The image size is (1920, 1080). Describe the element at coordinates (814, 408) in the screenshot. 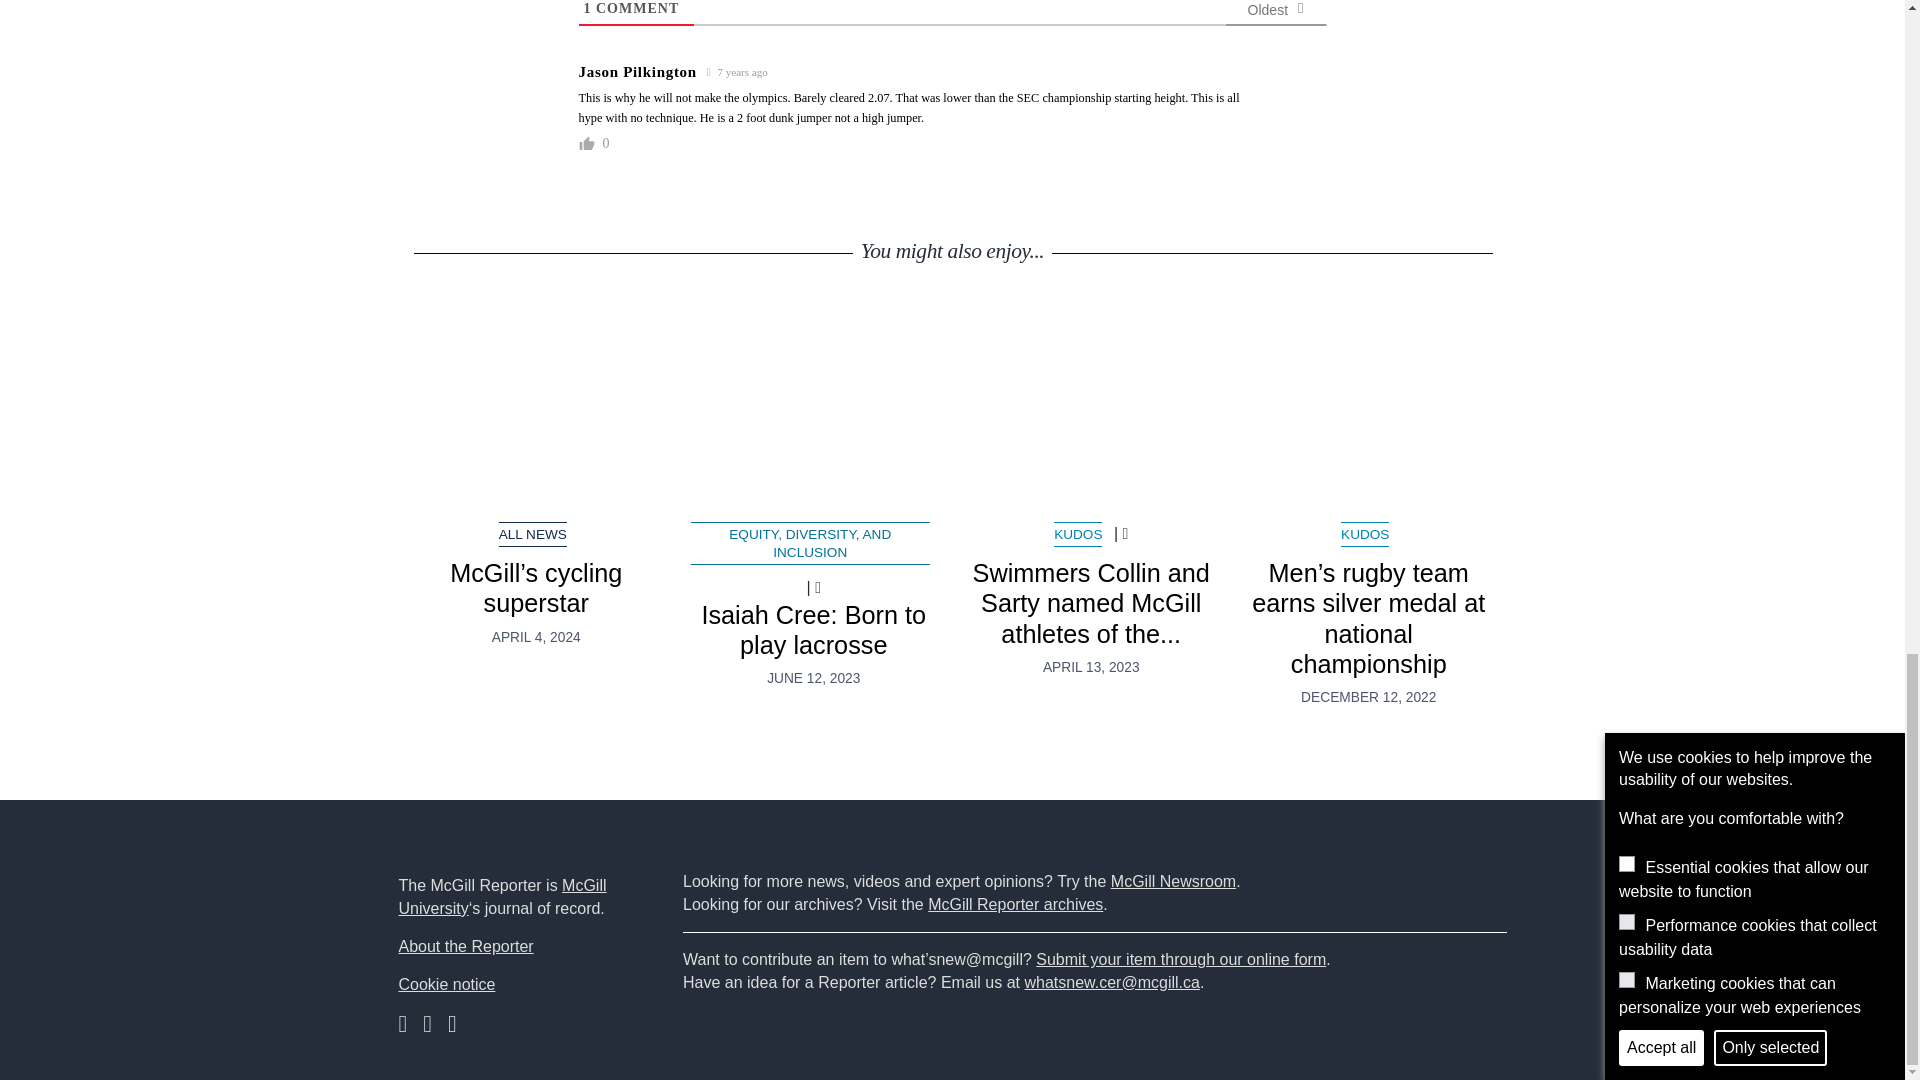

I see `Isaiah Cree: Born to play lacrosse` at that location.